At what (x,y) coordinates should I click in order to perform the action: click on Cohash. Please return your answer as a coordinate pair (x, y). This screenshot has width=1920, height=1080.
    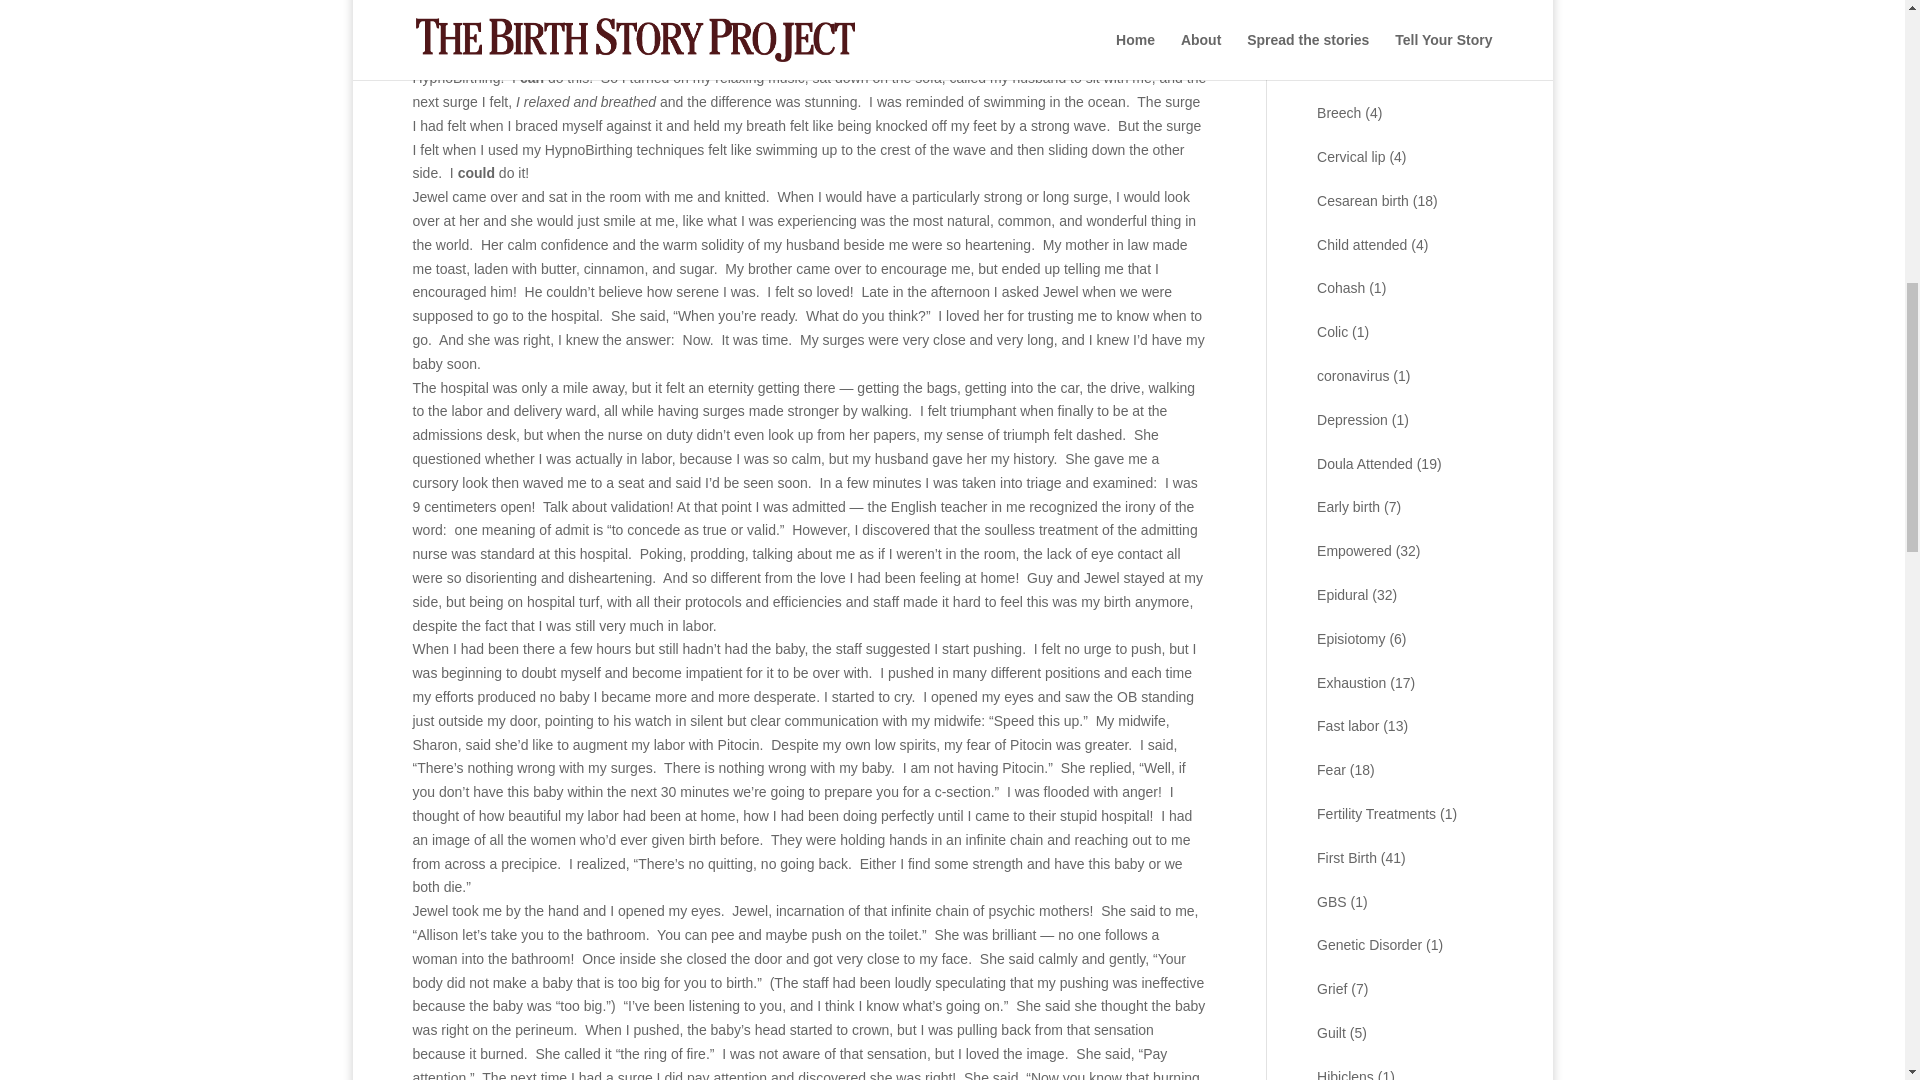
    Looking at the image, I should click on (1341, 287).